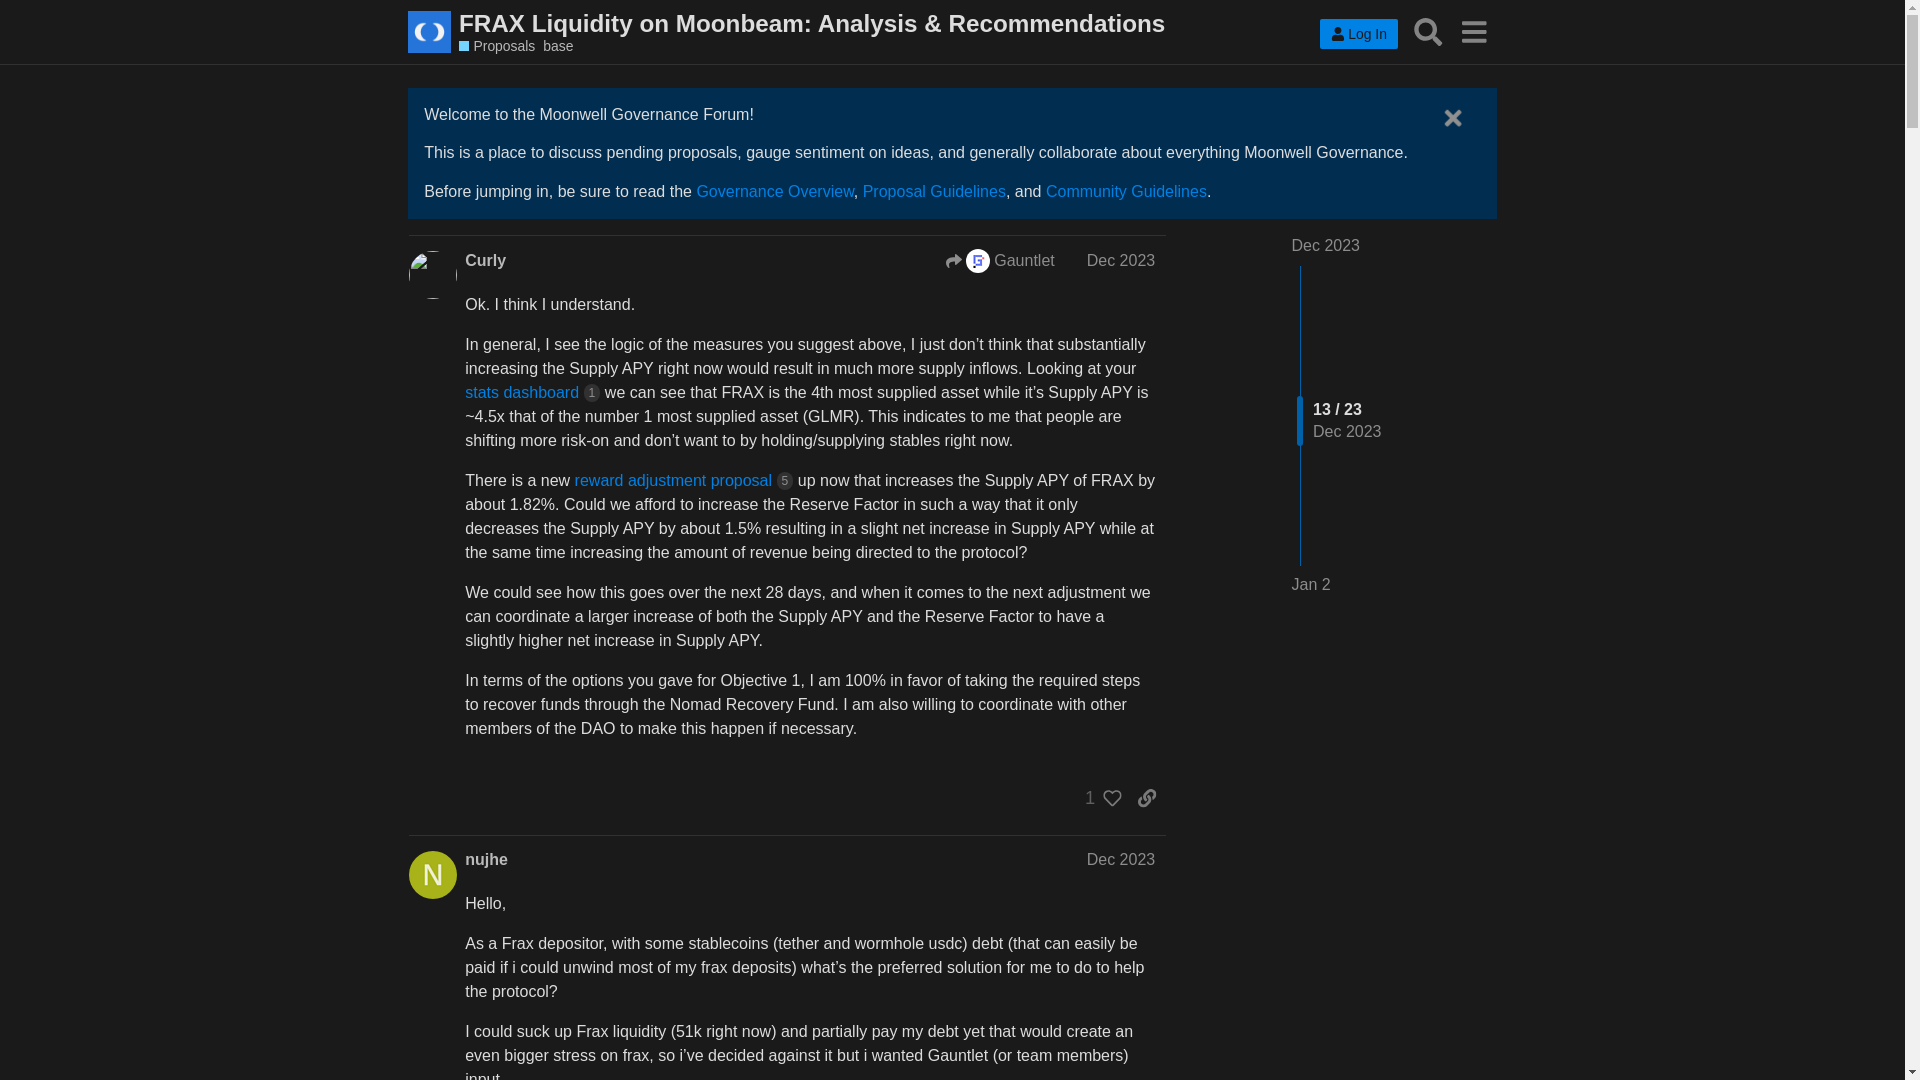 The image size is (1920, 1080). I want to click on Dec 2023, so click(1326, 244).